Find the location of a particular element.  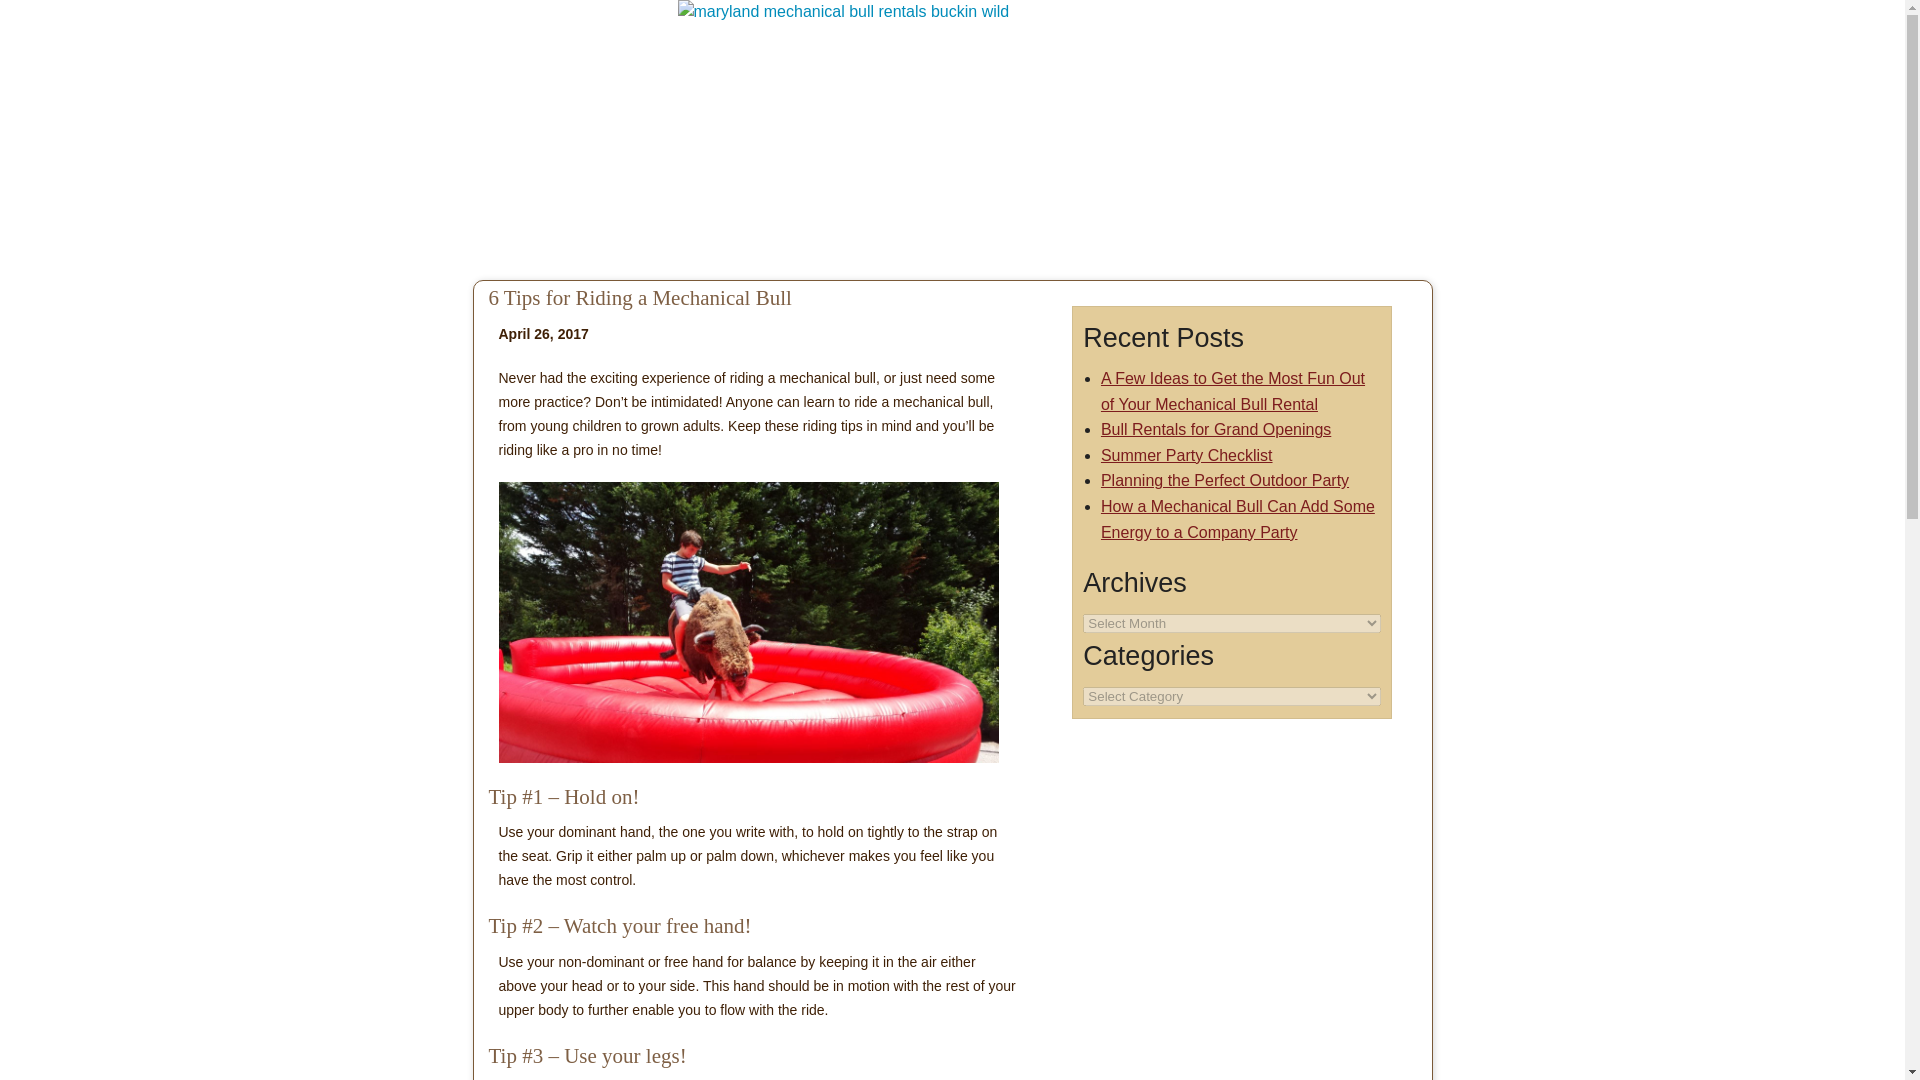

CONTACT is located at coordinates (1359, 134).